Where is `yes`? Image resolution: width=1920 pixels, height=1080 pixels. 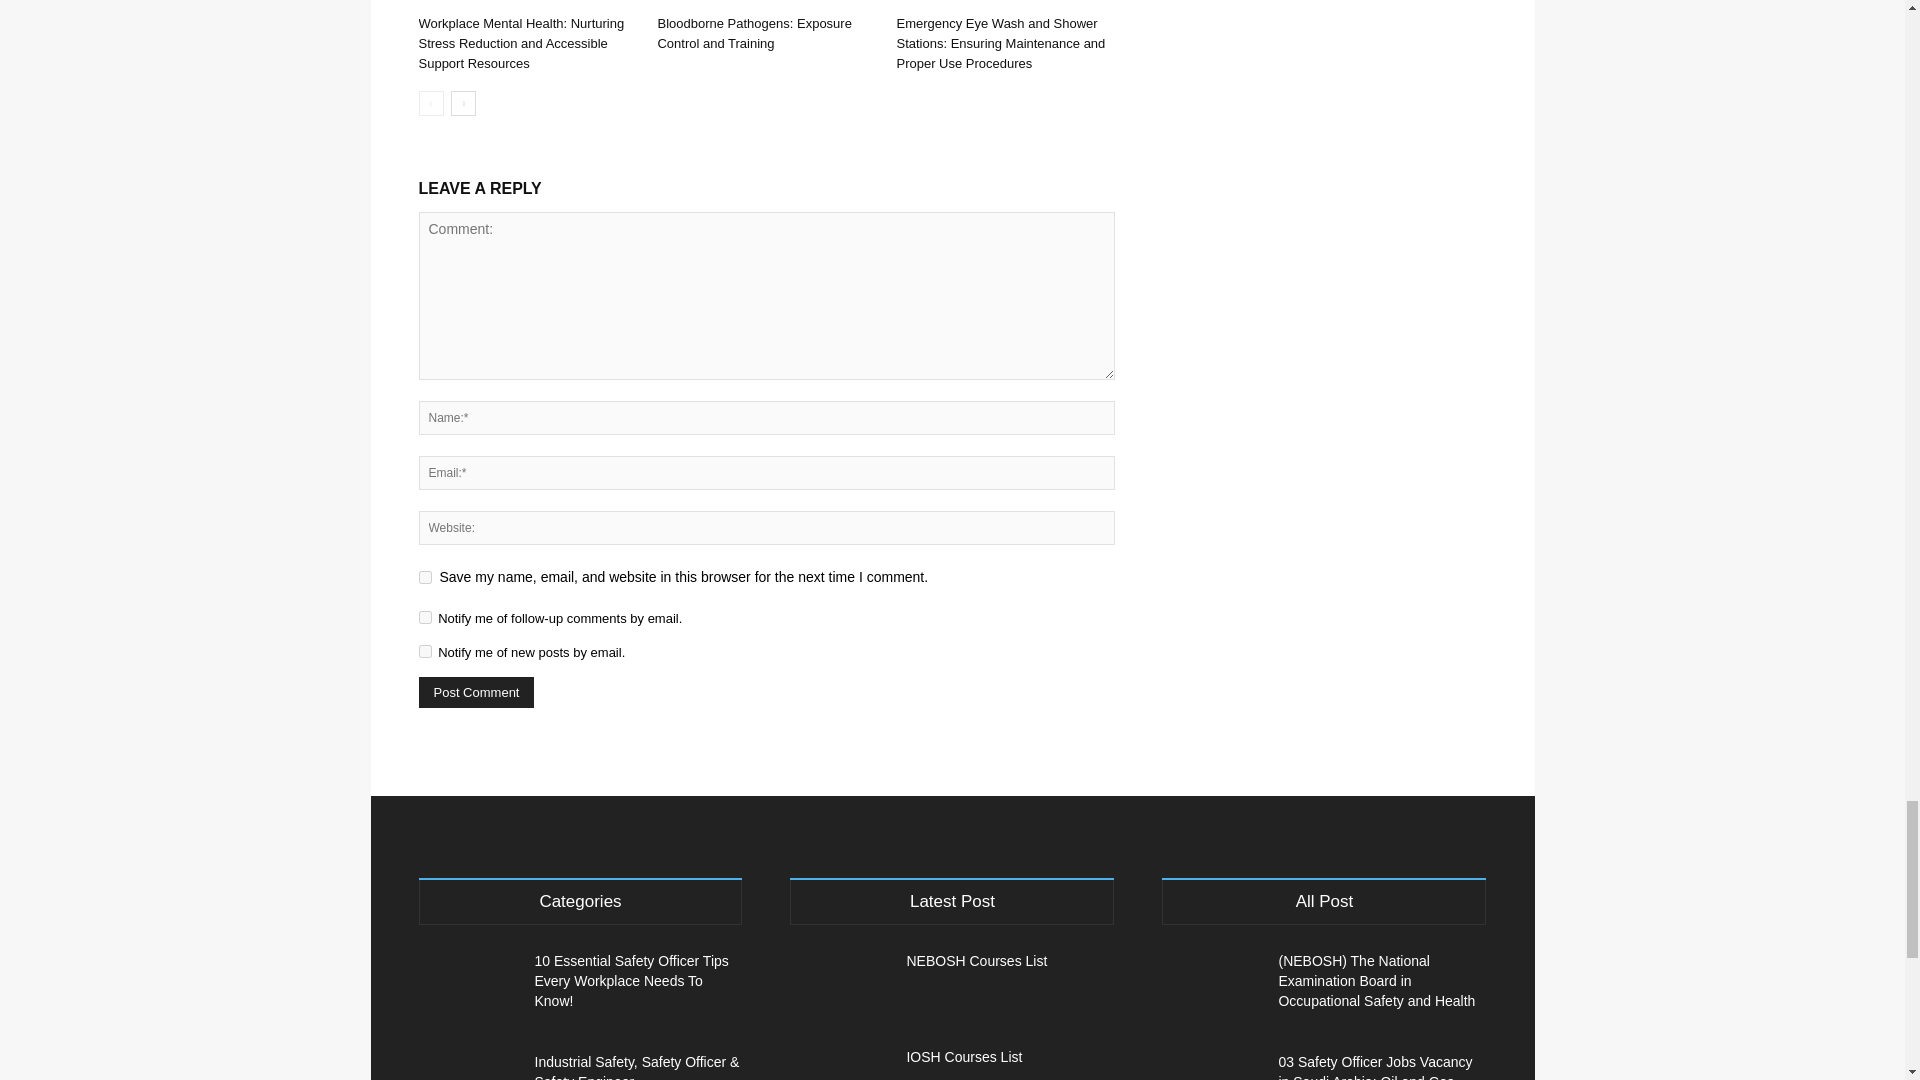 yes is located at coordinates (424, 578).